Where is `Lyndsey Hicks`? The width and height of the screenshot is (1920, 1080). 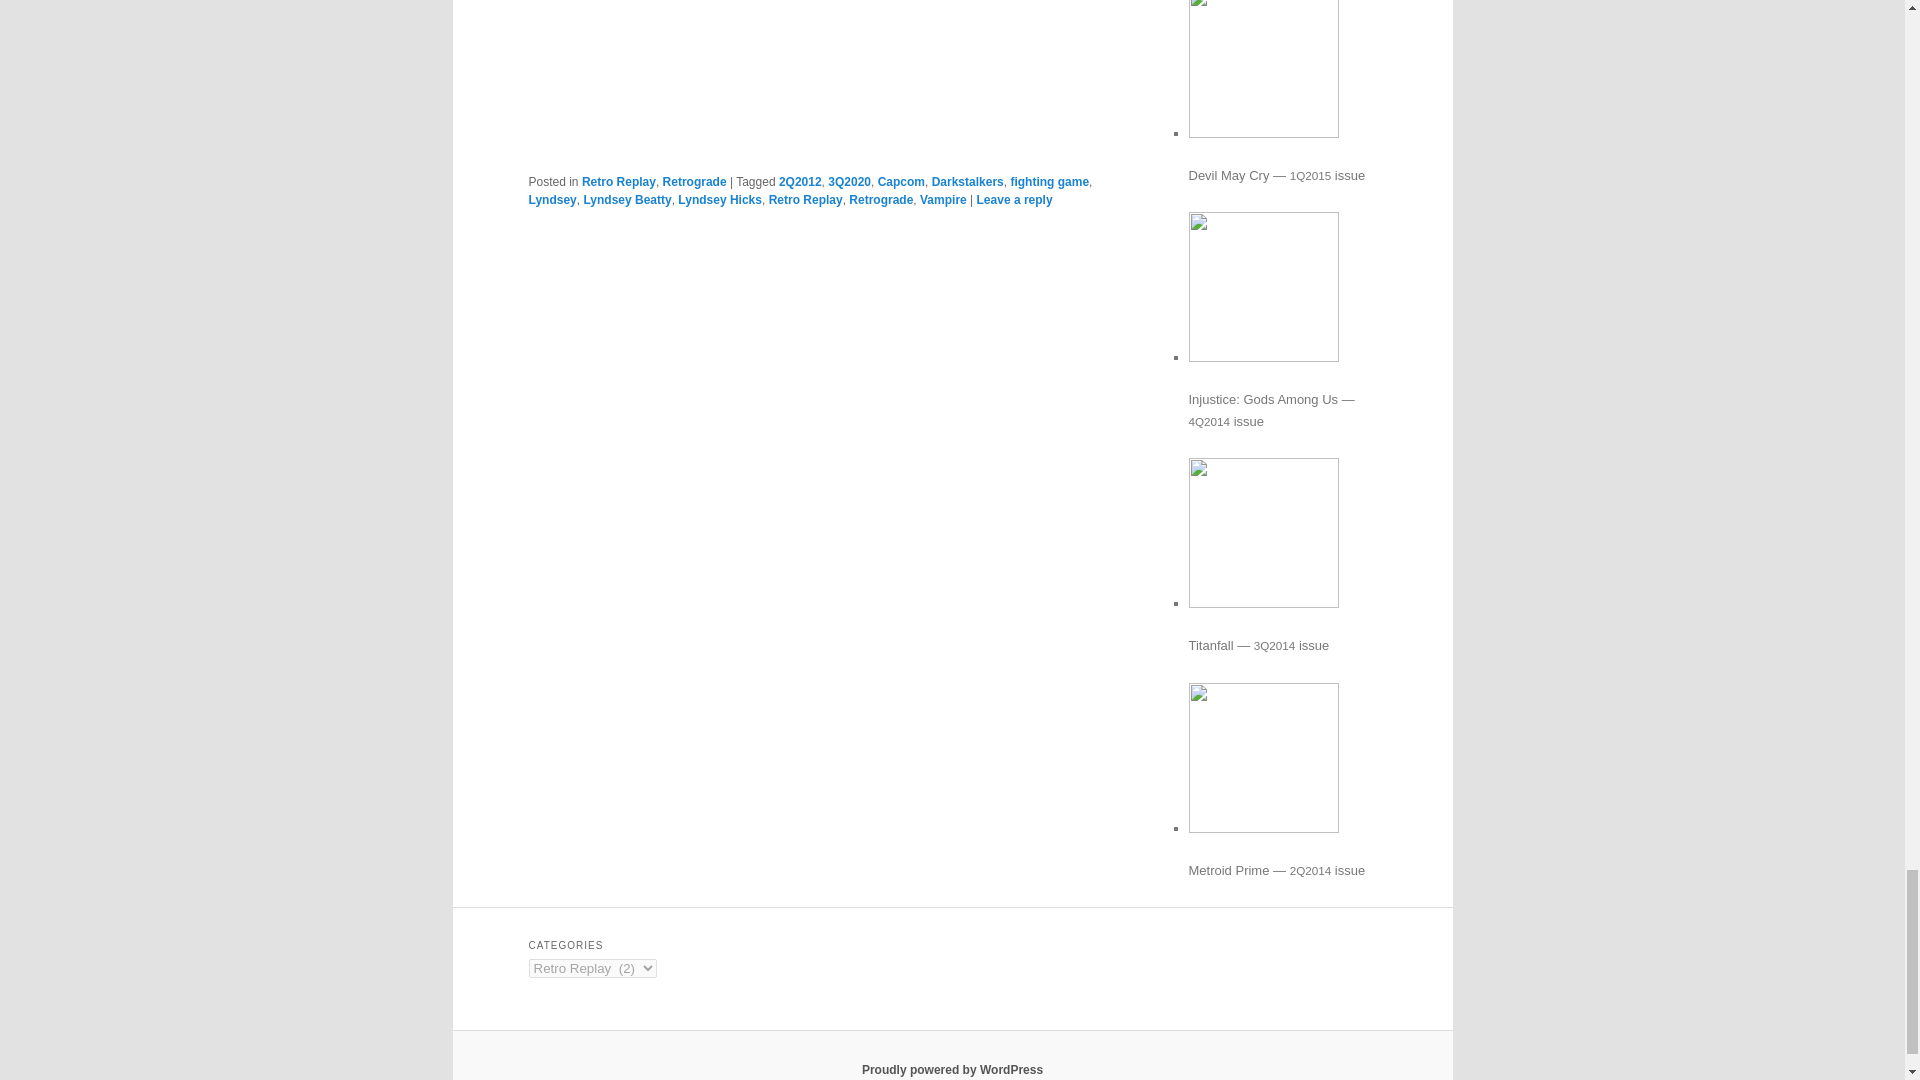
Lyndsey Hicks is located at coordinates (720, 200).